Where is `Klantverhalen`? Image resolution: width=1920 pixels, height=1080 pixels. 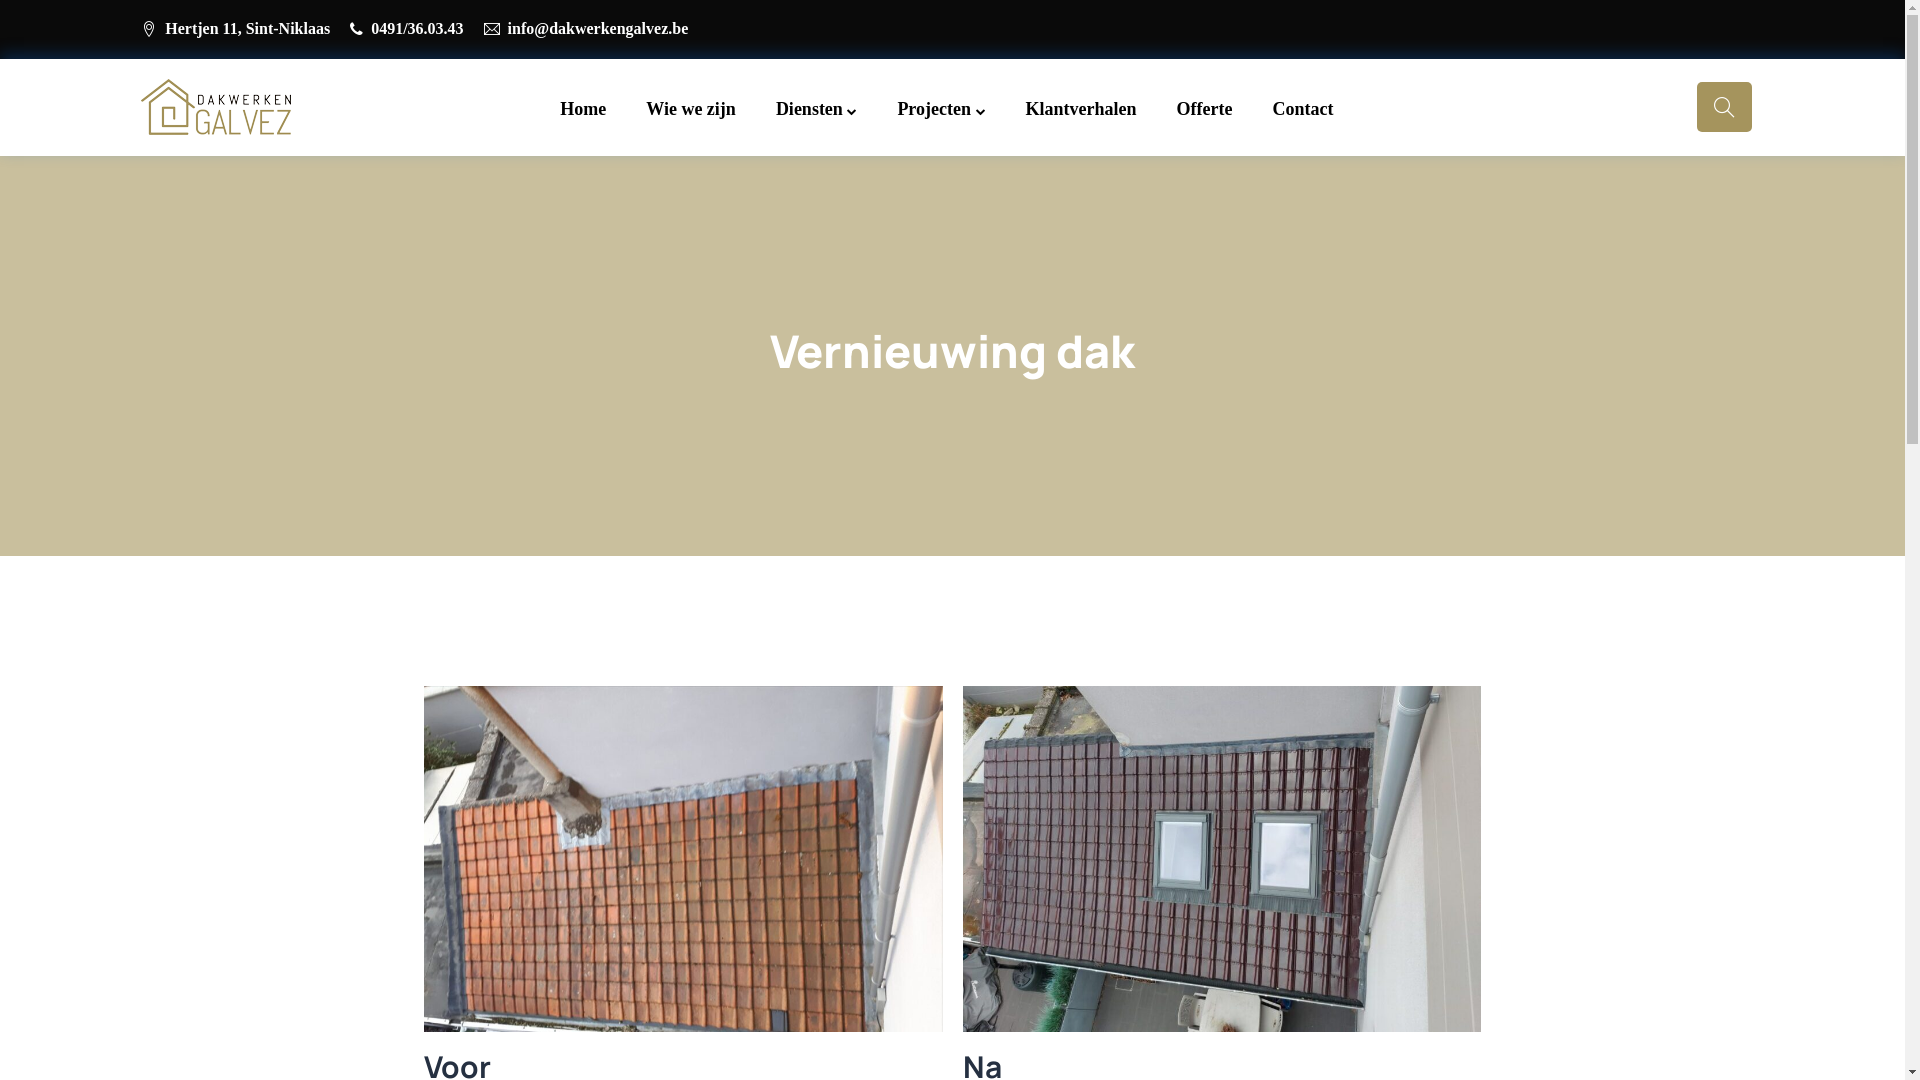 Klantverhalen is located at coordinates (1082, 110).